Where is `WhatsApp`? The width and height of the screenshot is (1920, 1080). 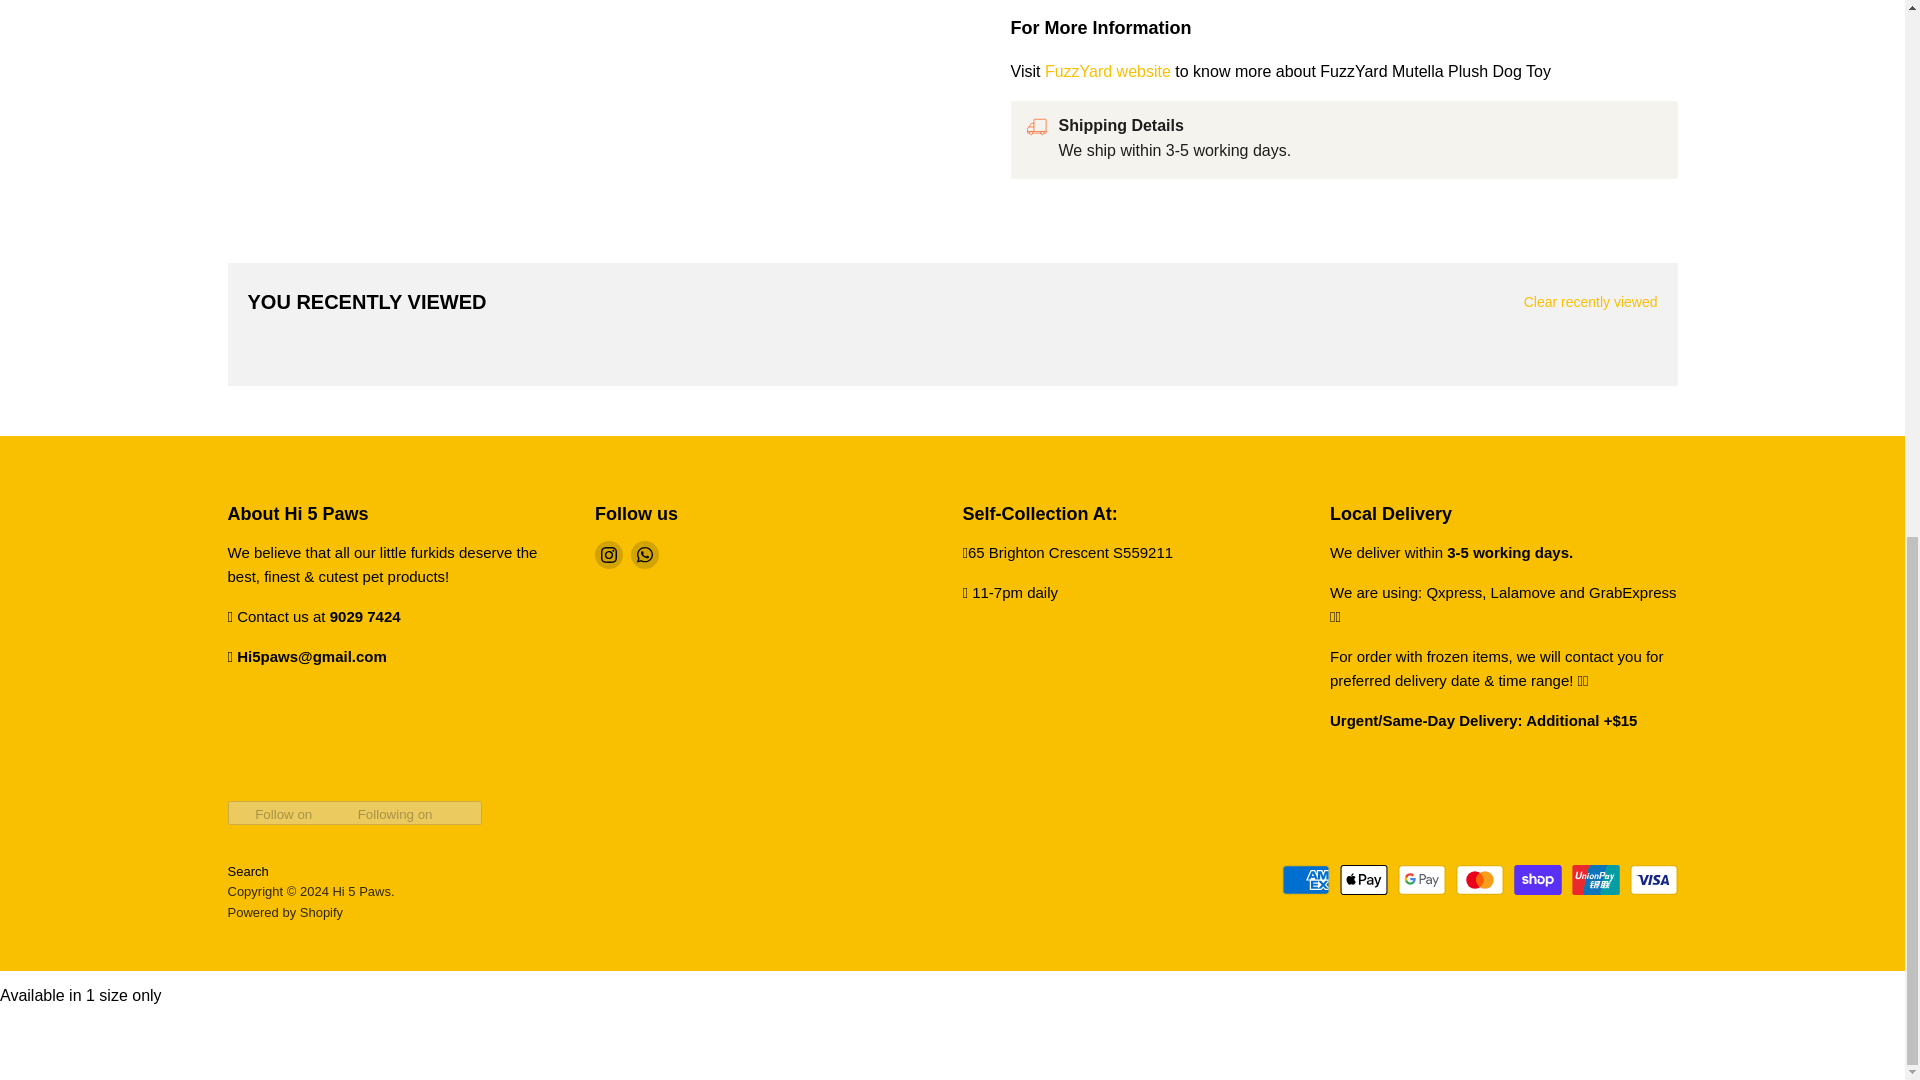
WhatsApp is located at coordinates (644, 555).